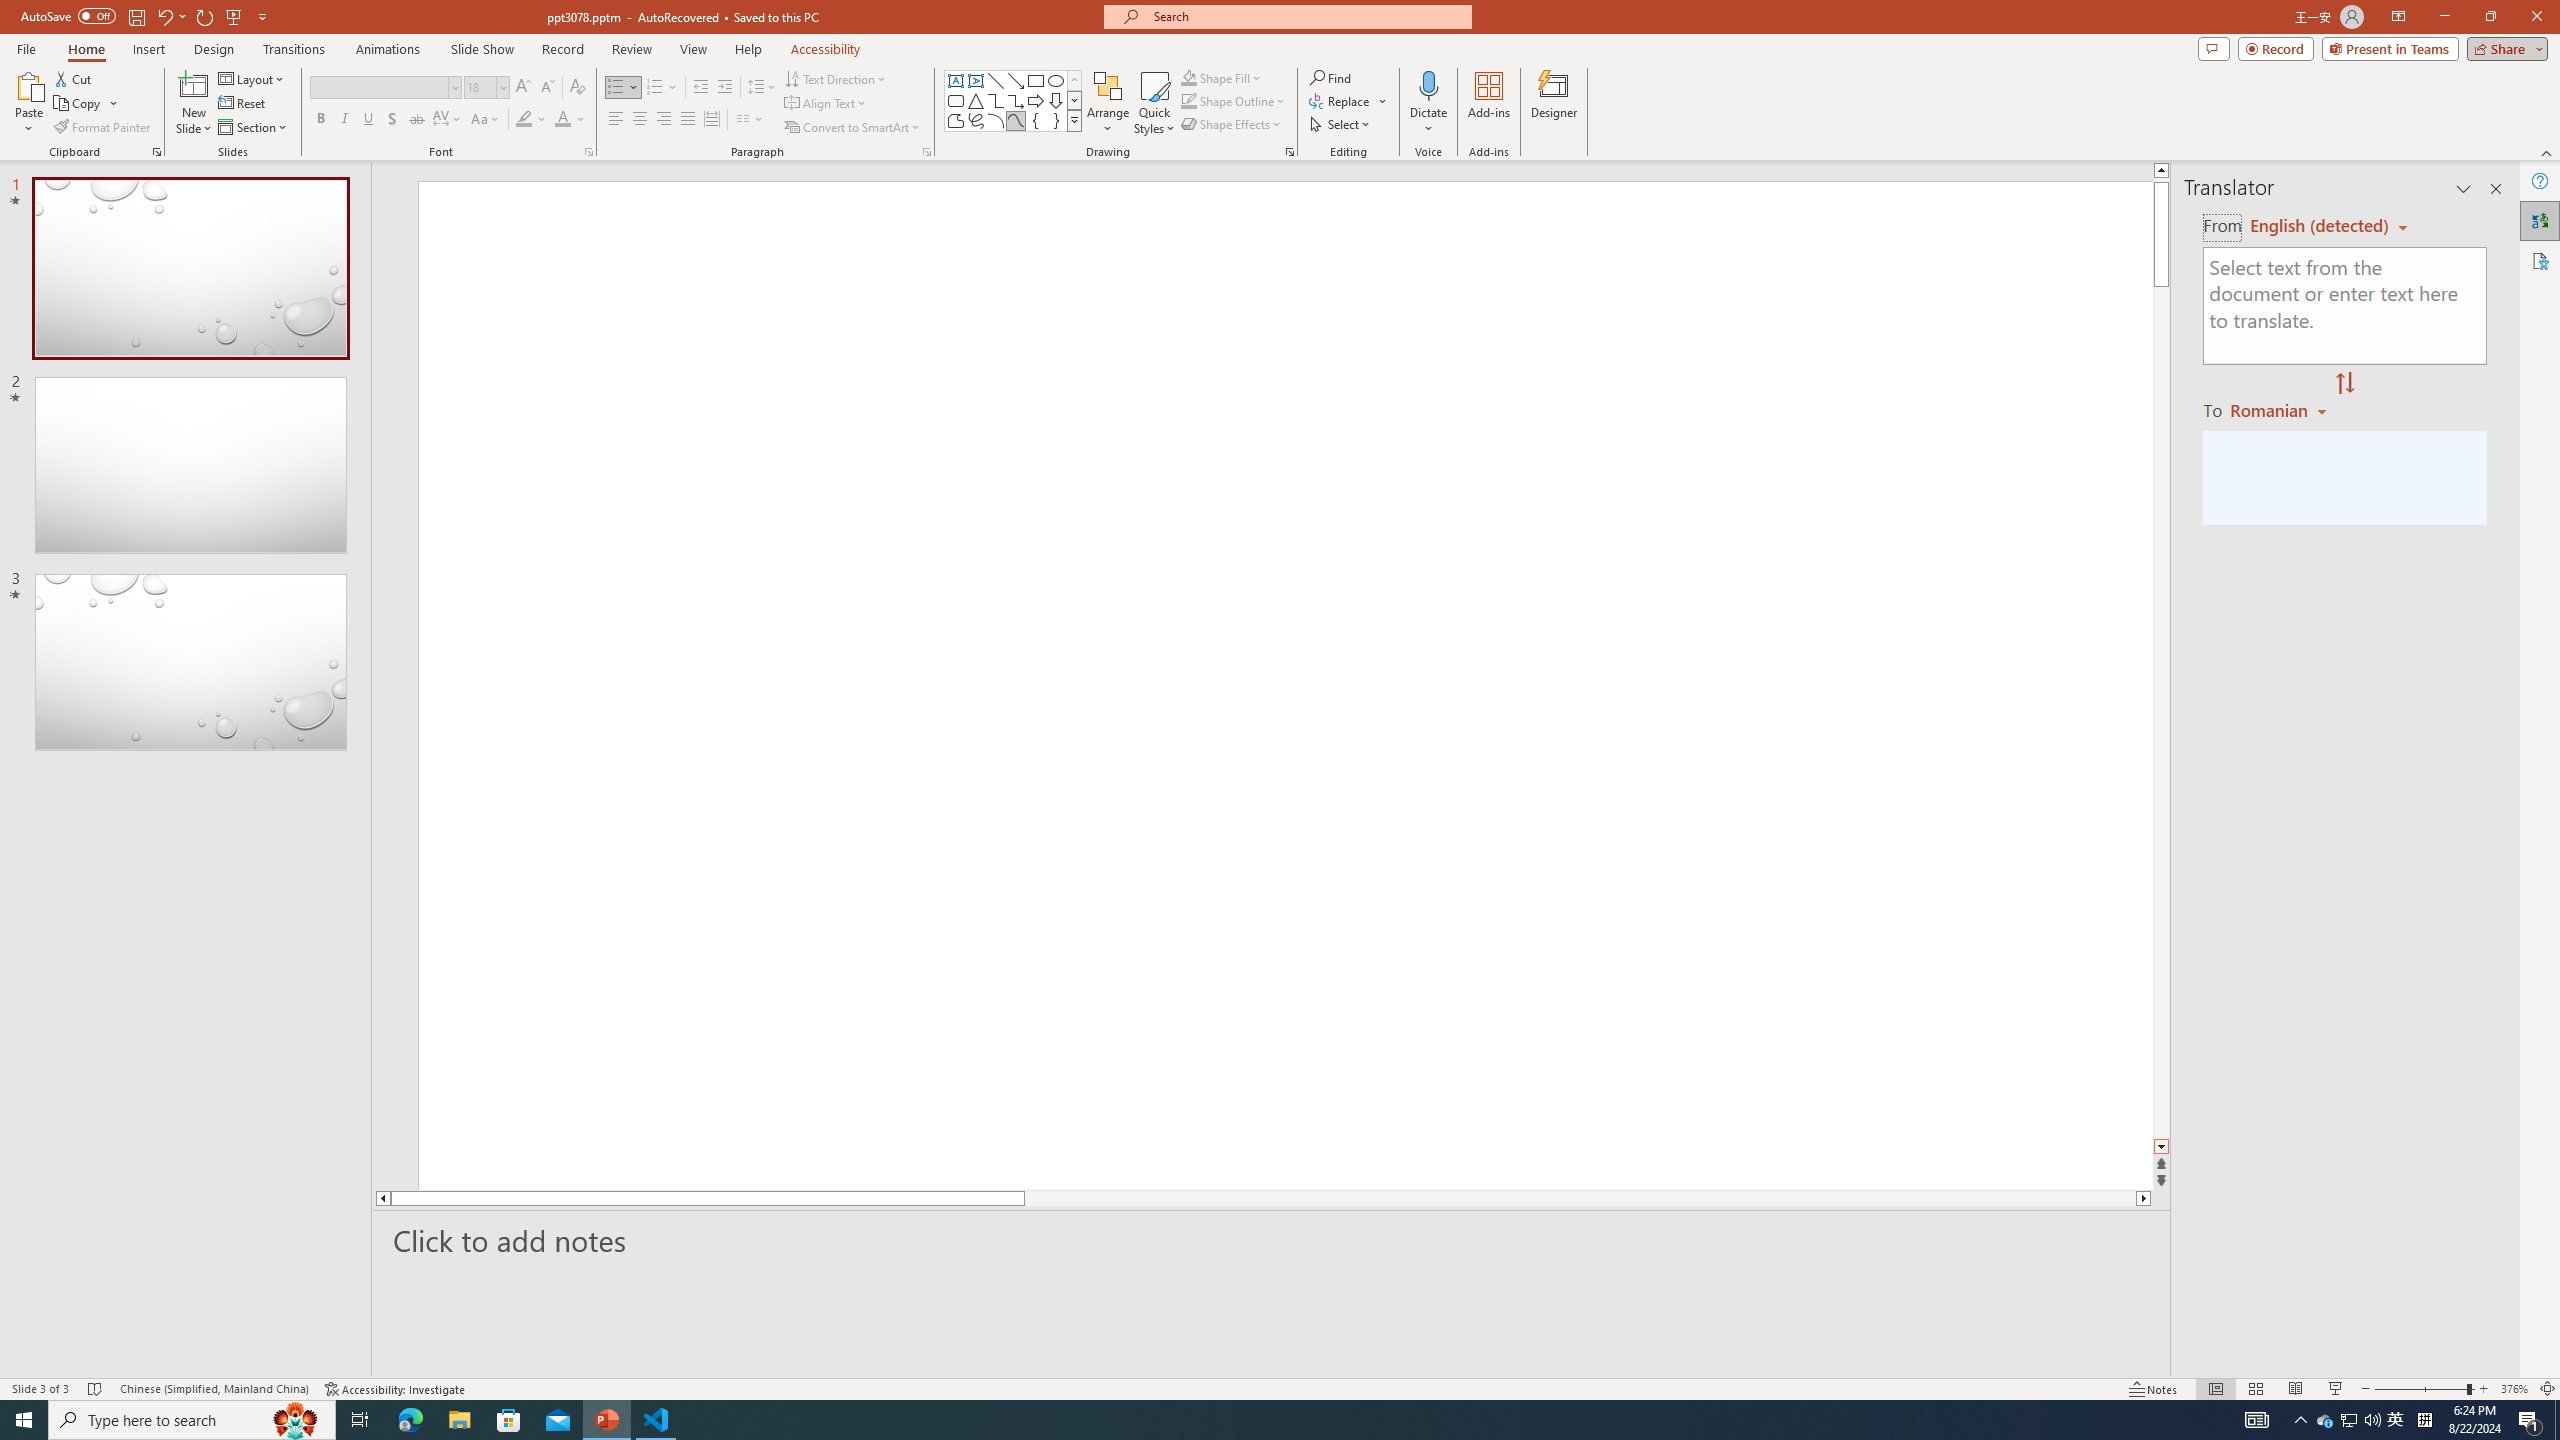 This screenshot has height=1440, width=2560. What do you see at coordinates (1056, 100) in the screenshot?
I see `Arrow: Down` at bounding box center [1056, 100].